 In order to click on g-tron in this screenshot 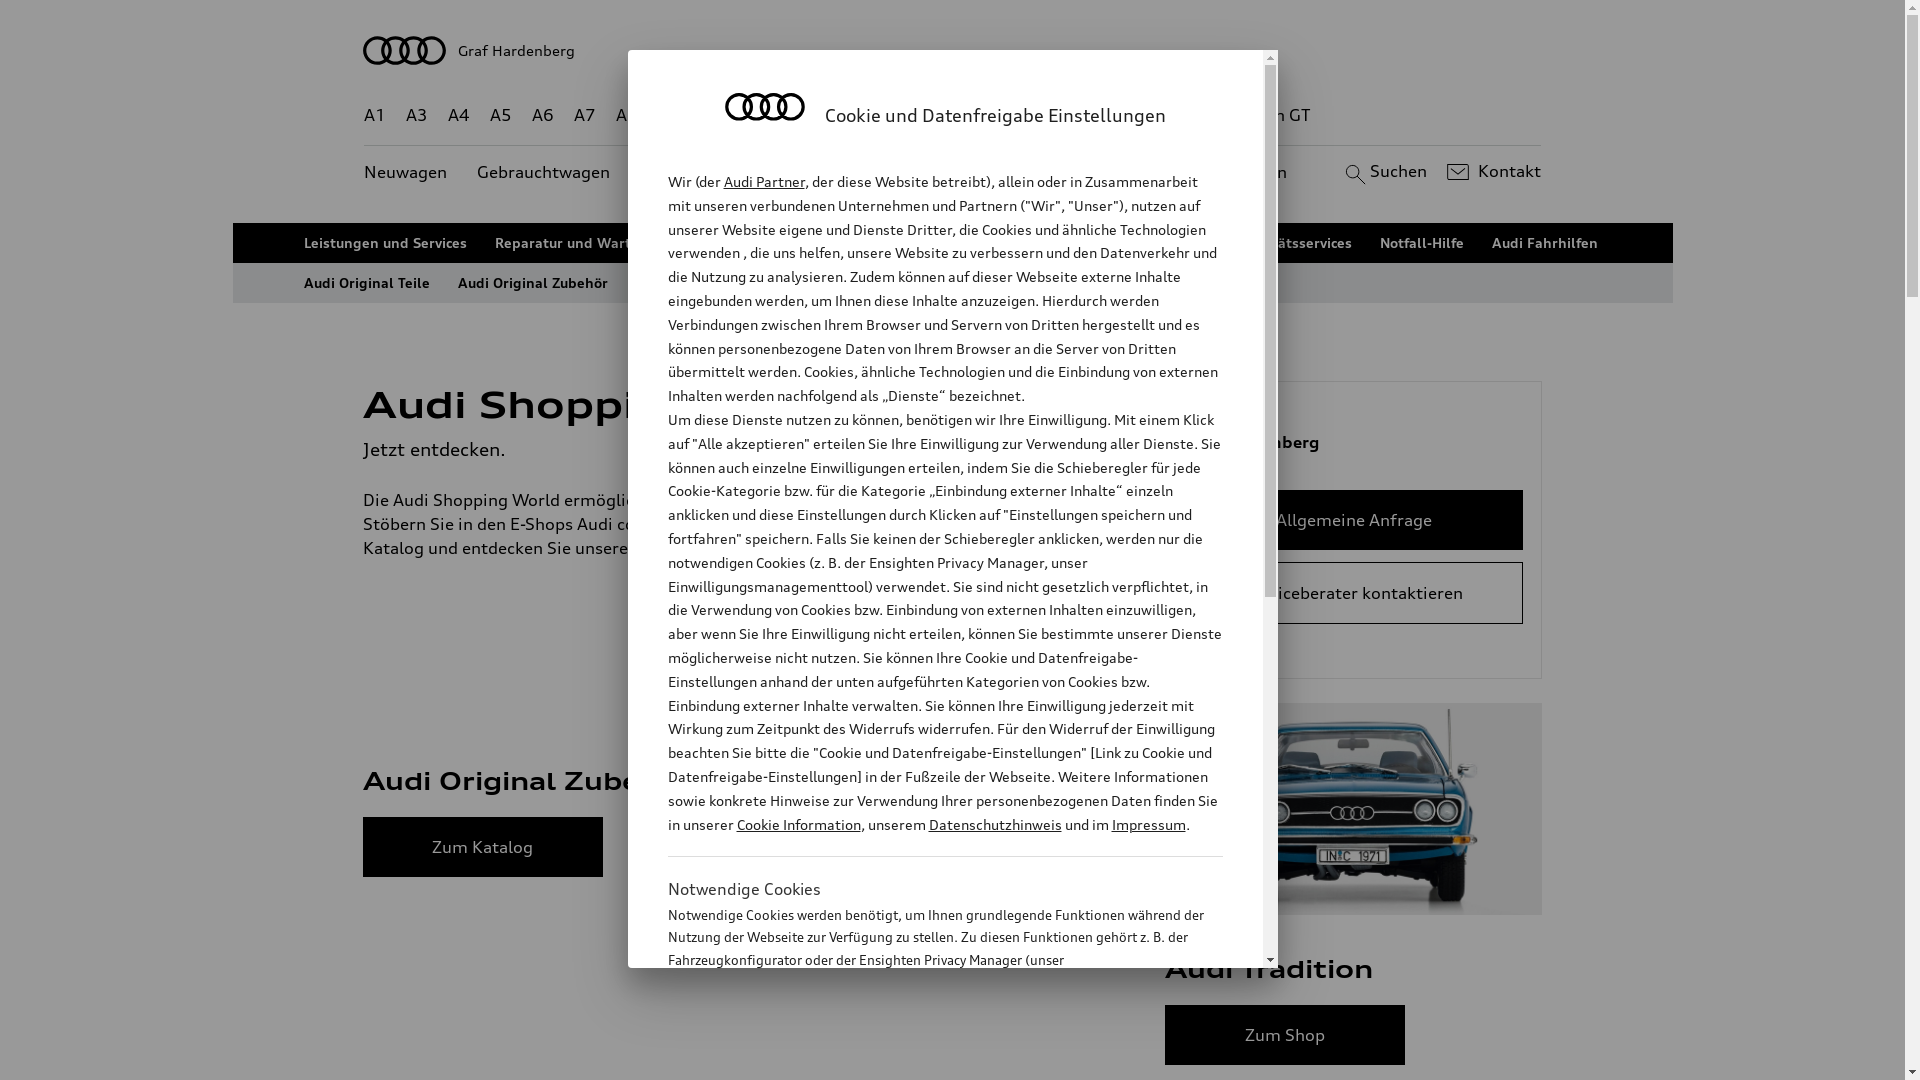, I will do `click(1191, 116)`.